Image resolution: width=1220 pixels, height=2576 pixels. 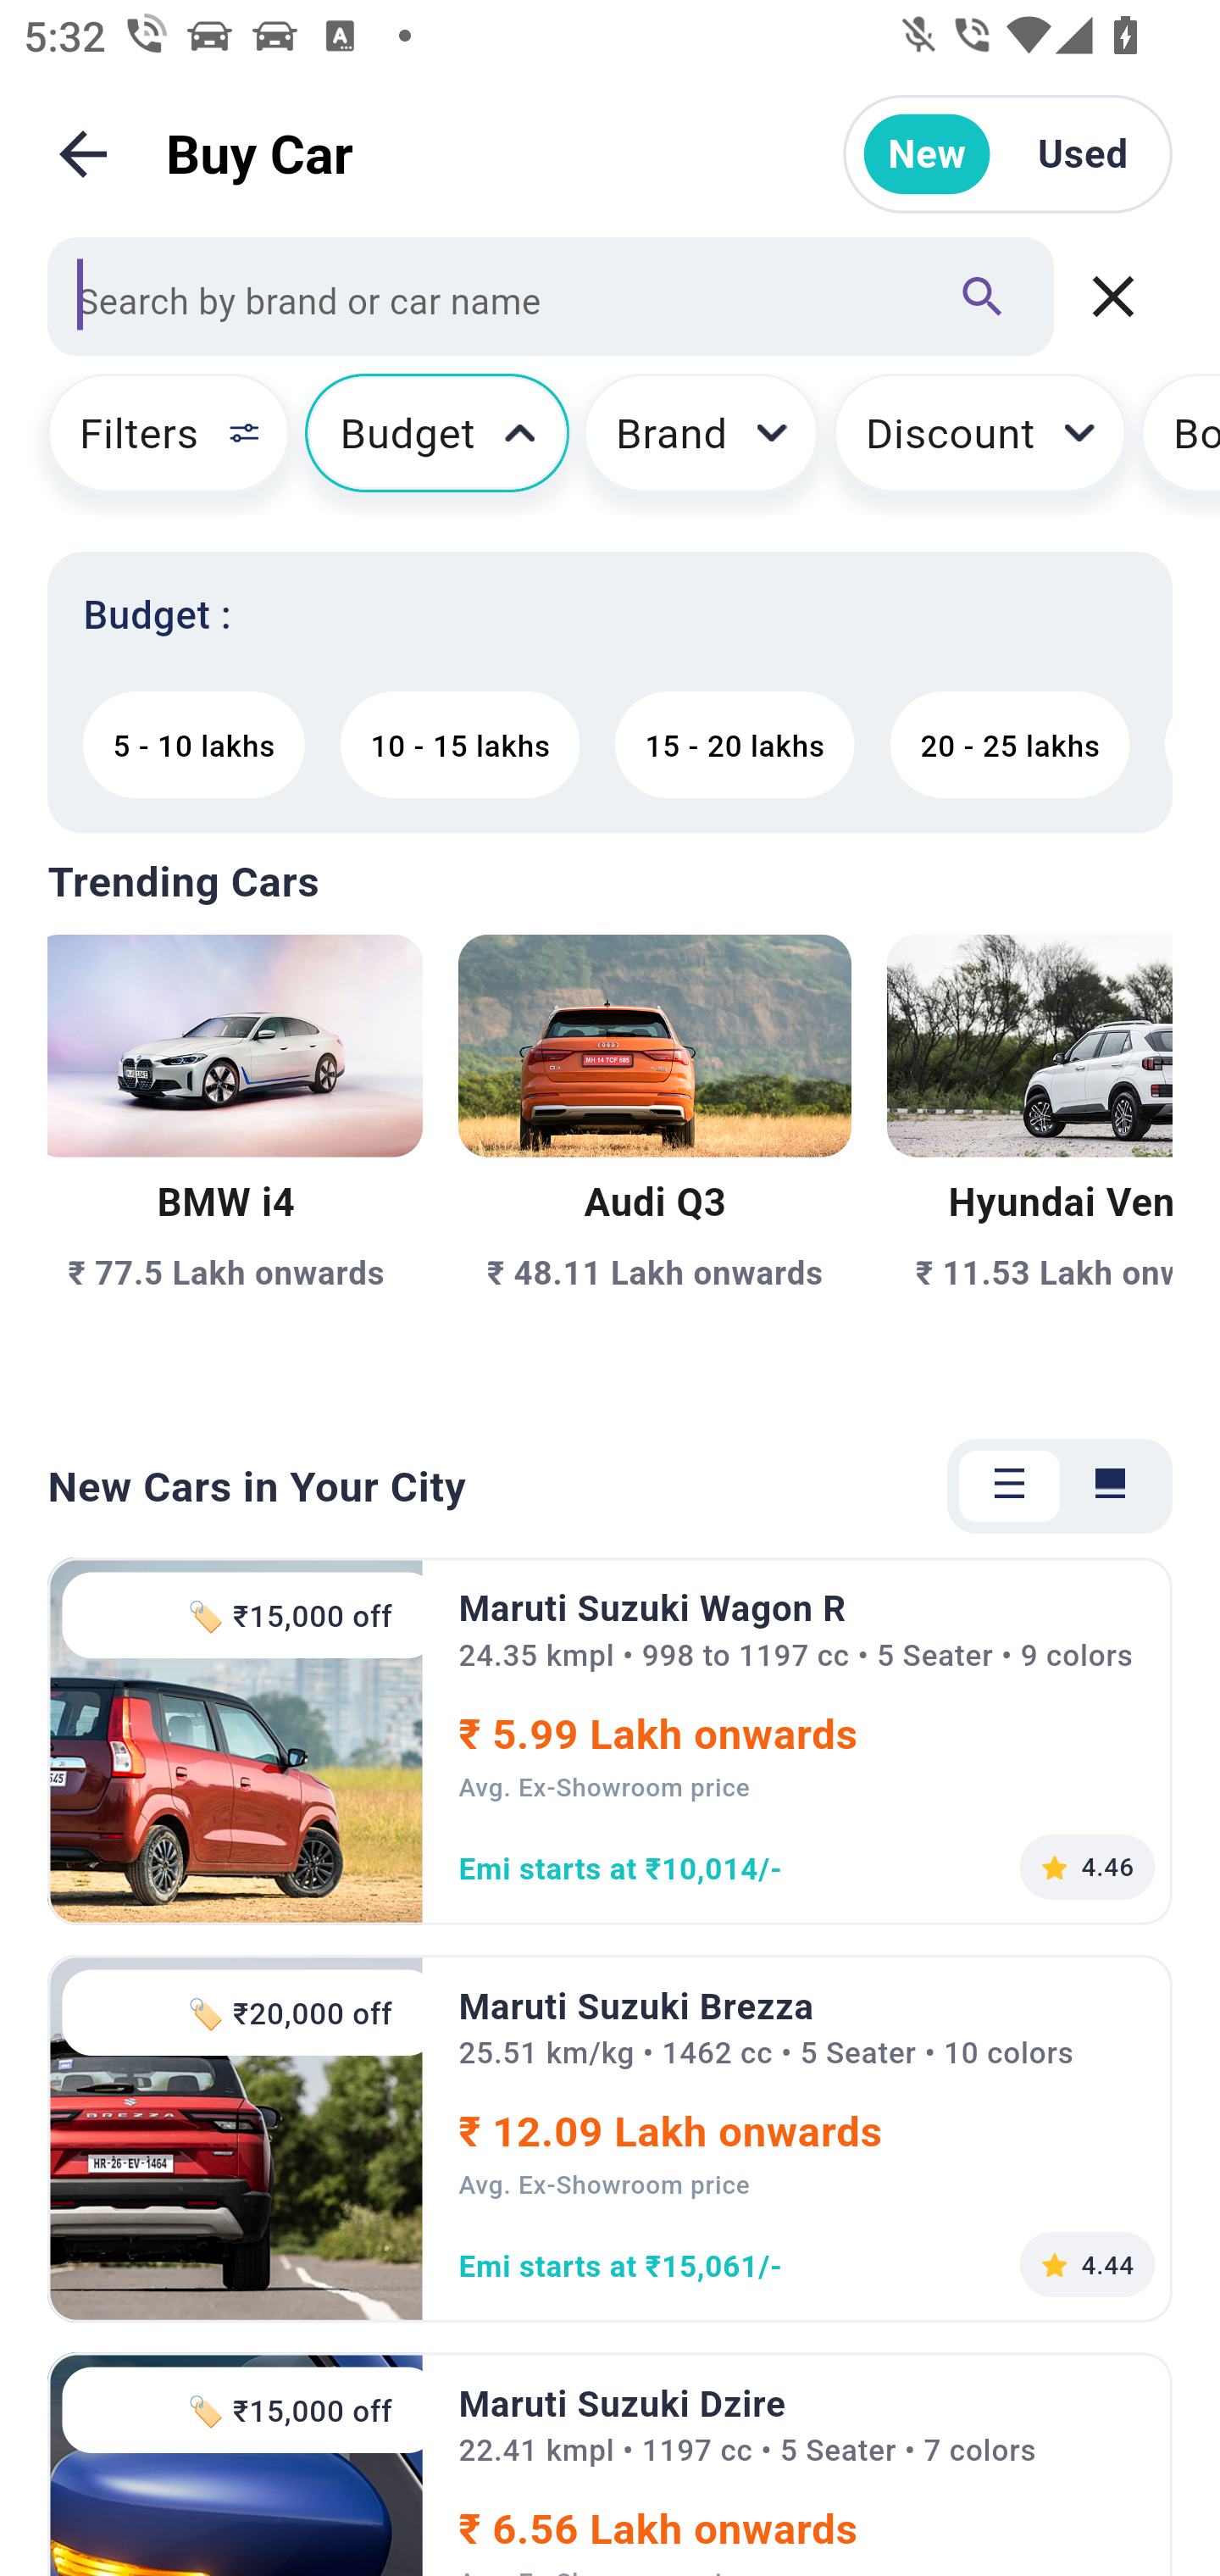 I want to click on New, so click(x=927, y=154).